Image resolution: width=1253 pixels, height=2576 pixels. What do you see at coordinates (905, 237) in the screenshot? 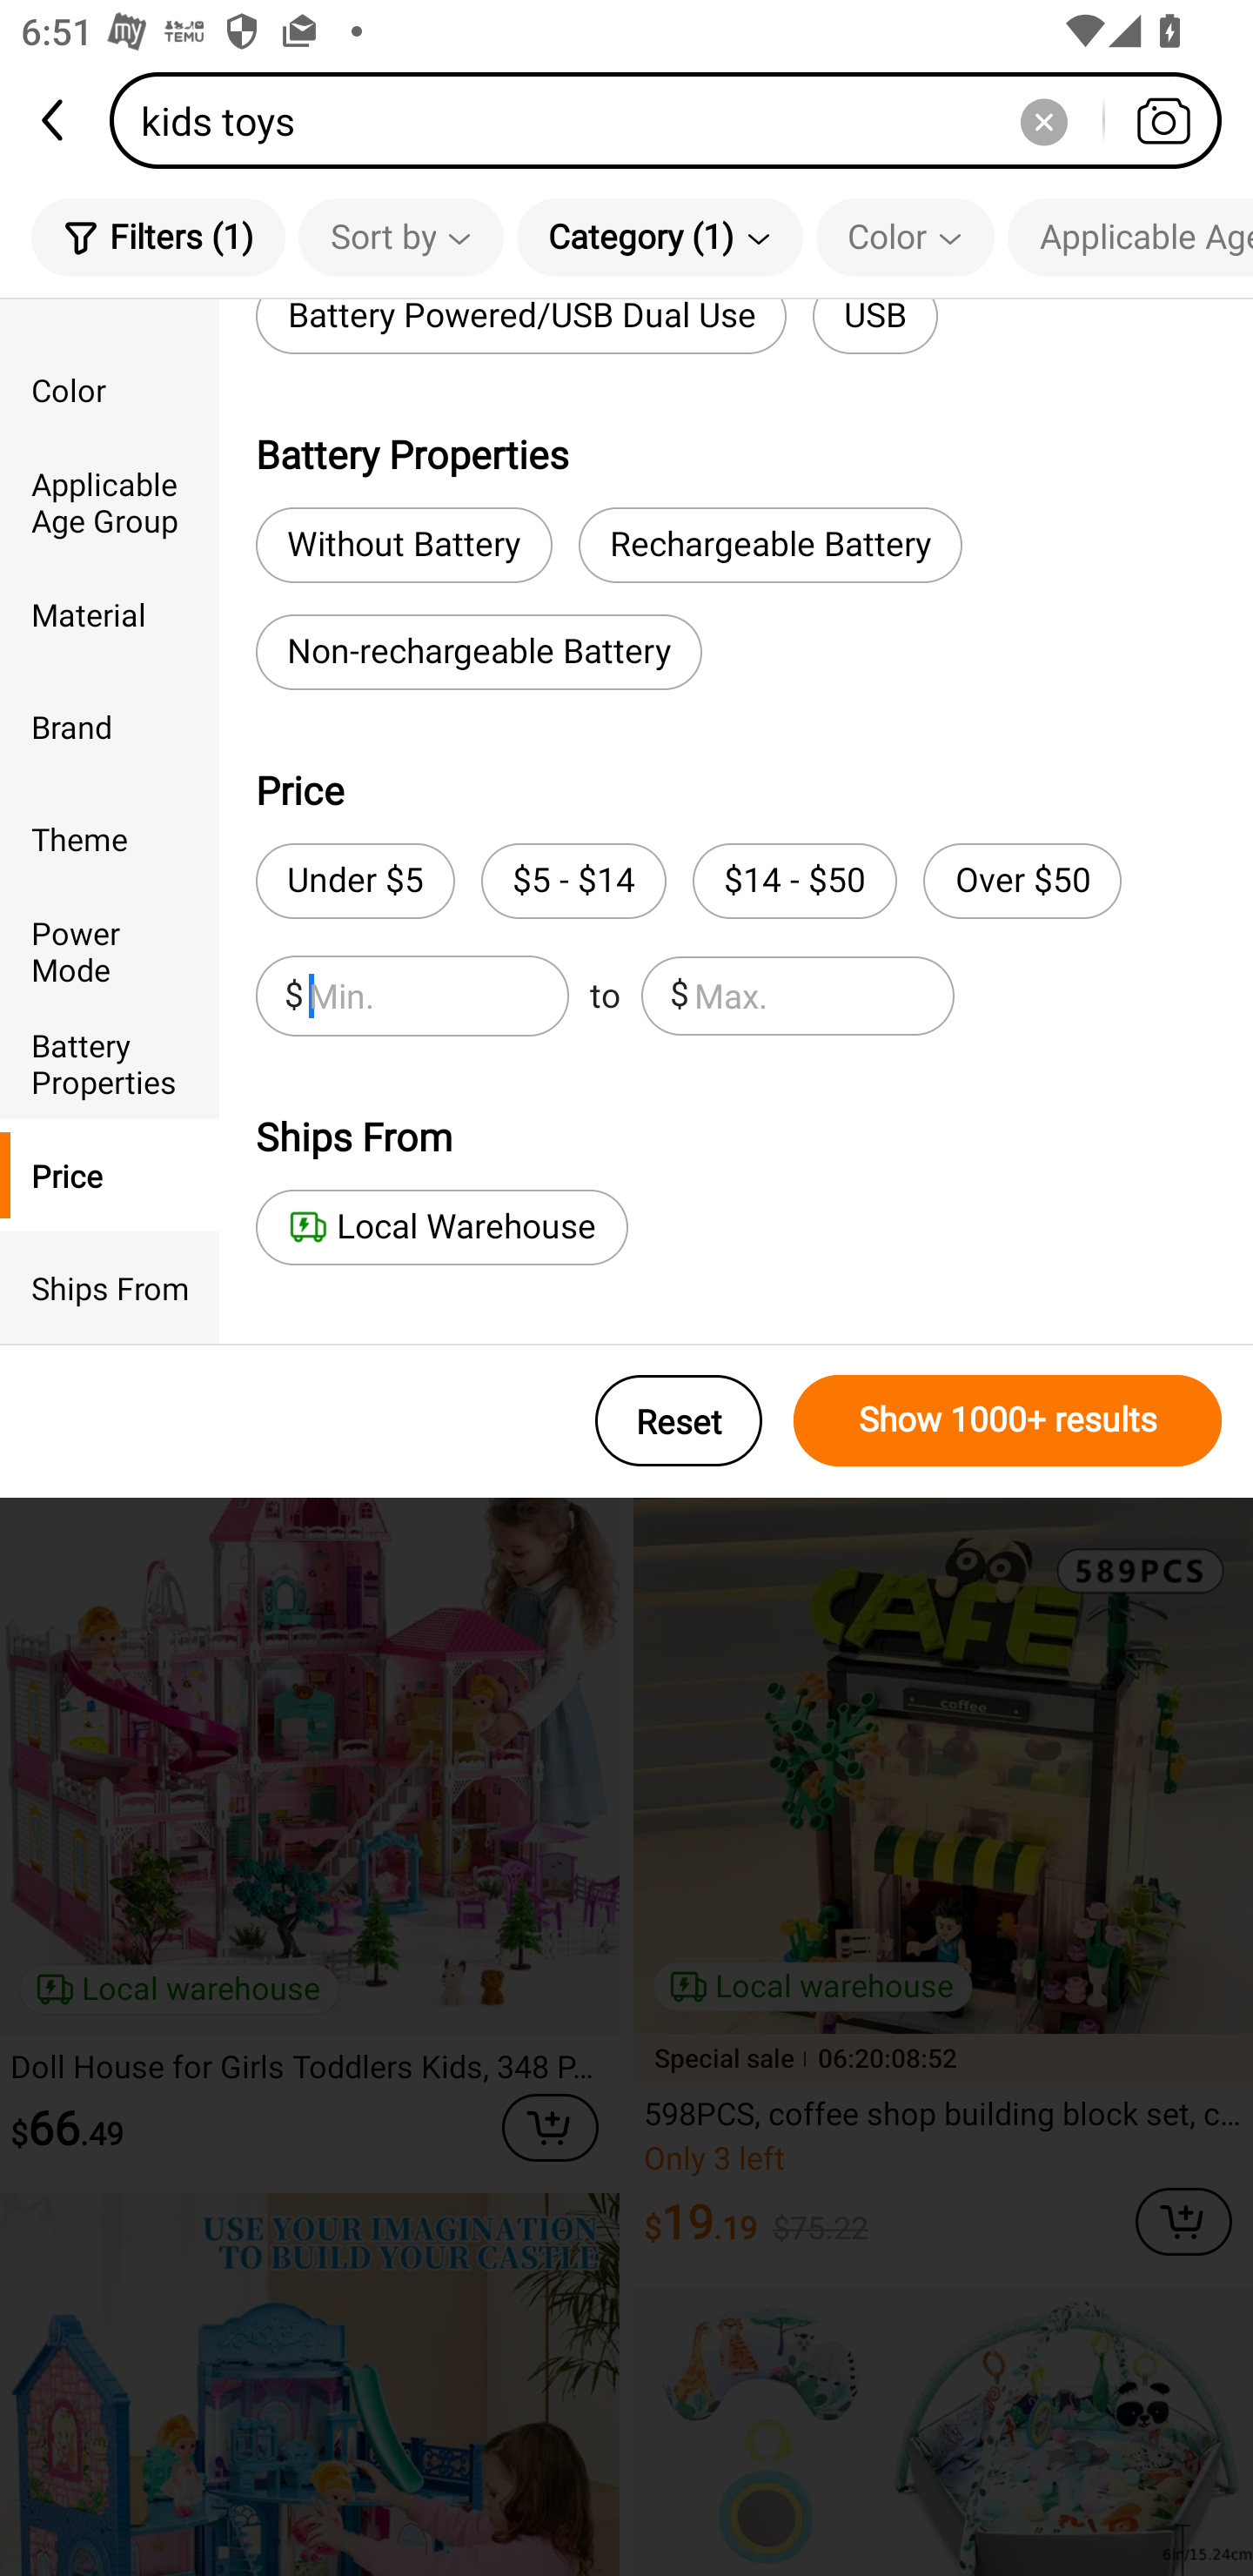
I see `Color` at bounding box center [905, 237].